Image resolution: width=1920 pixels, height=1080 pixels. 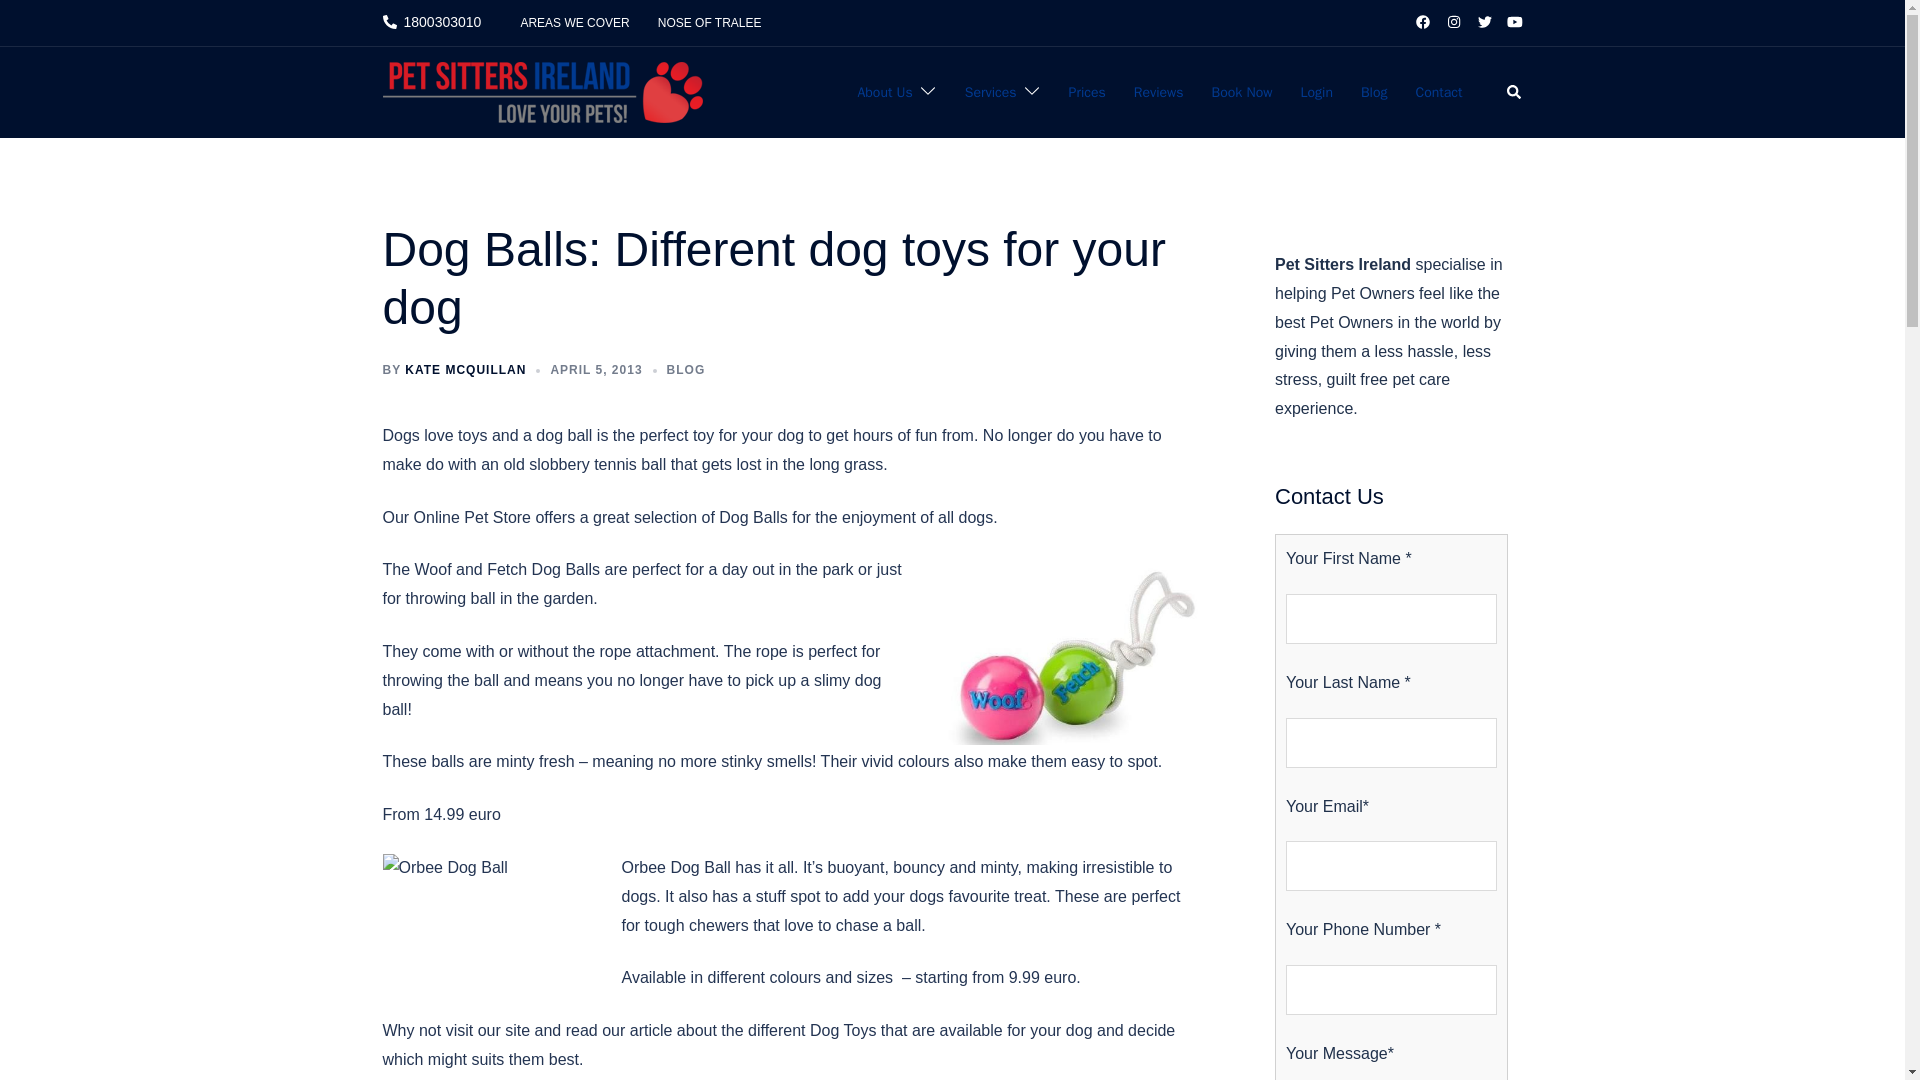 I want to click on Book Now, so click(x=1242, y=92).